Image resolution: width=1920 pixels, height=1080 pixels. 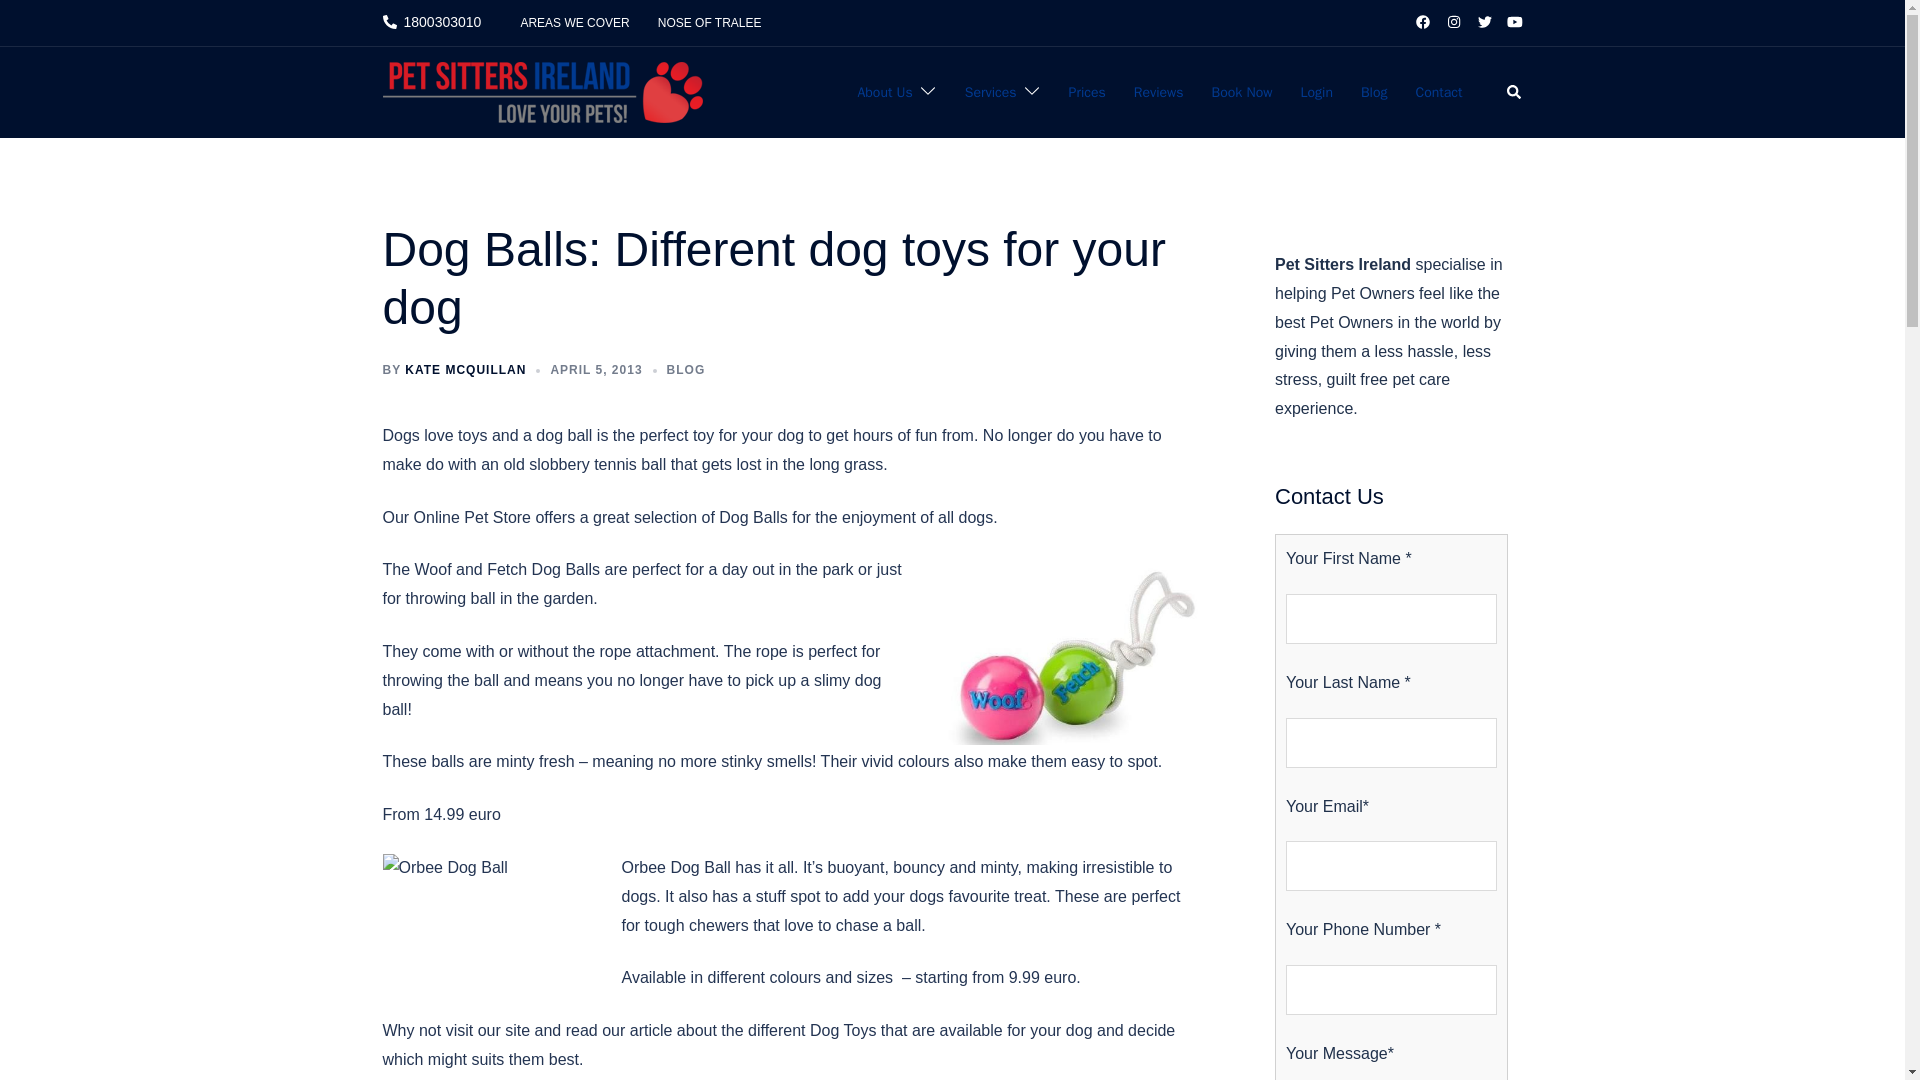 I want to click on Book Now, so click(x=1242, y=92).